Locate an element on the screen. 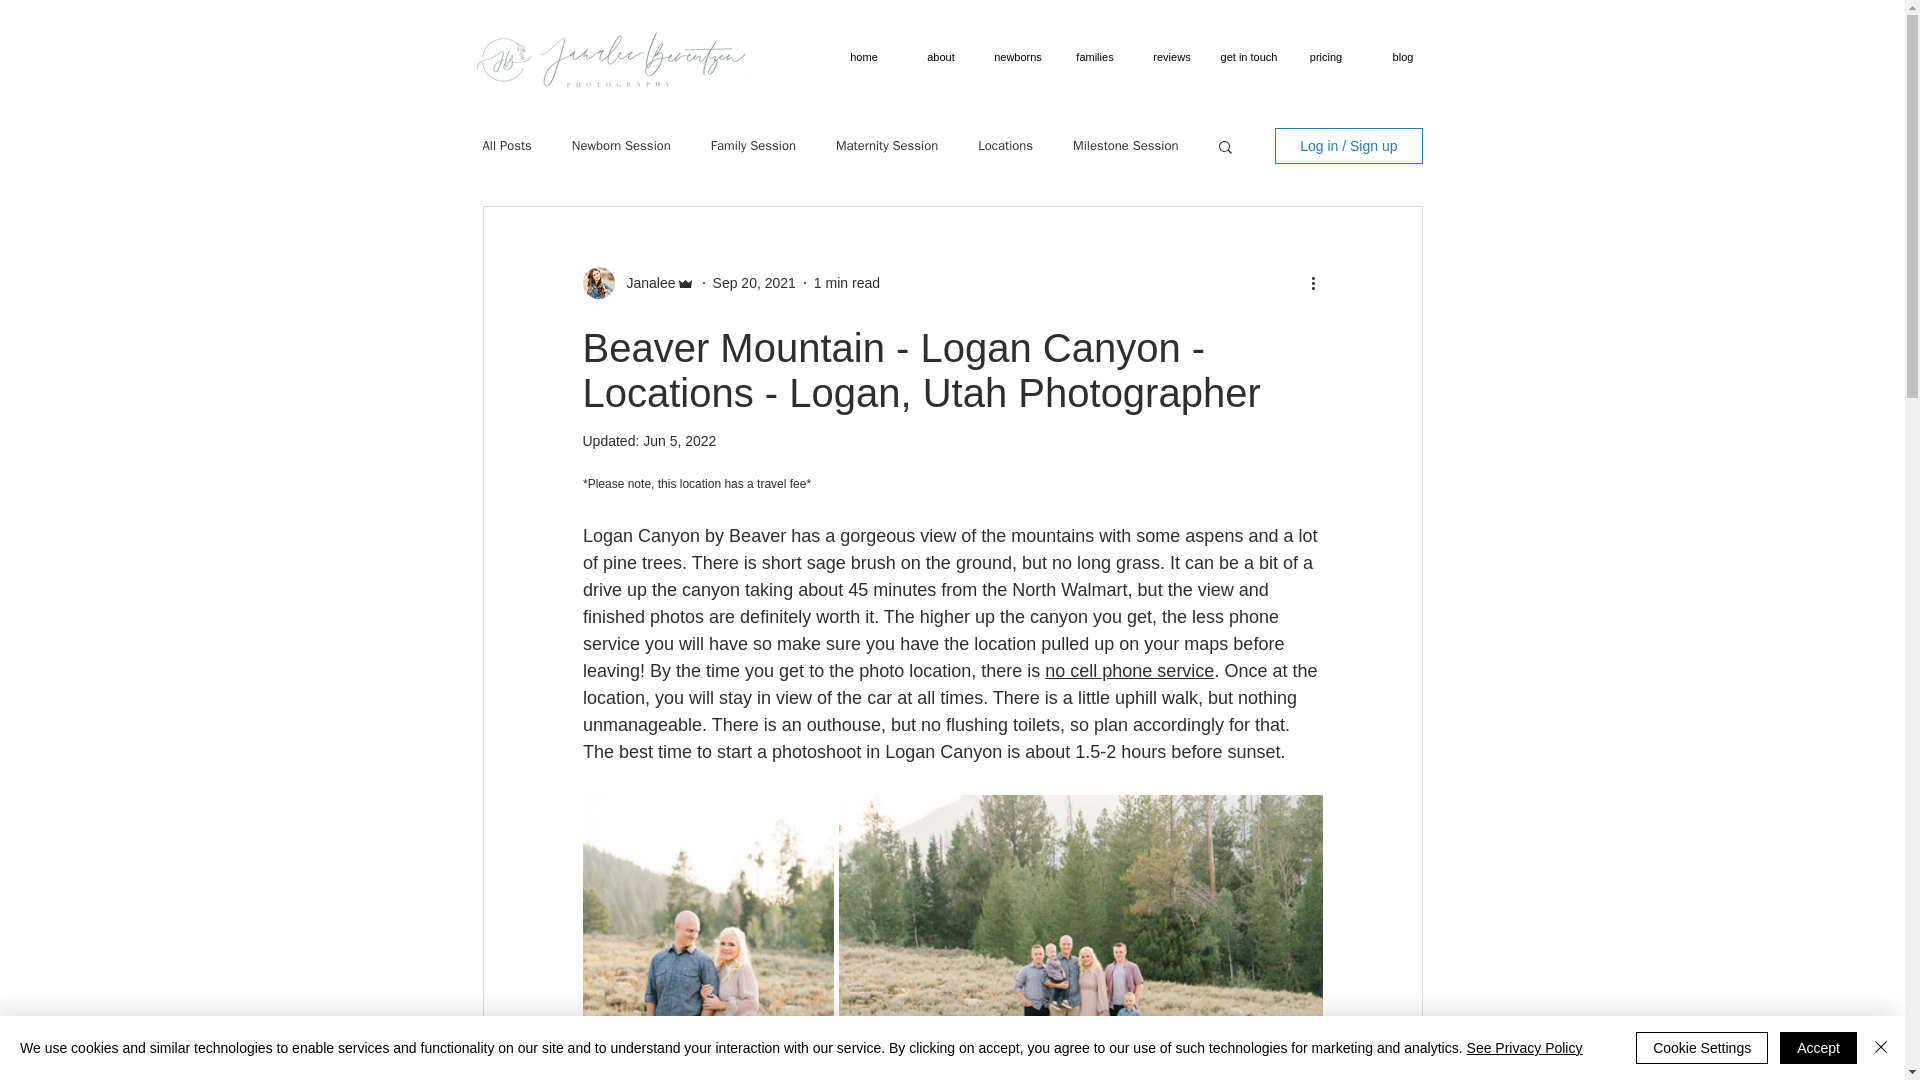 The height and width of the screenshot is (1080, 1920). Family Session is located at coordinates (753, 146).